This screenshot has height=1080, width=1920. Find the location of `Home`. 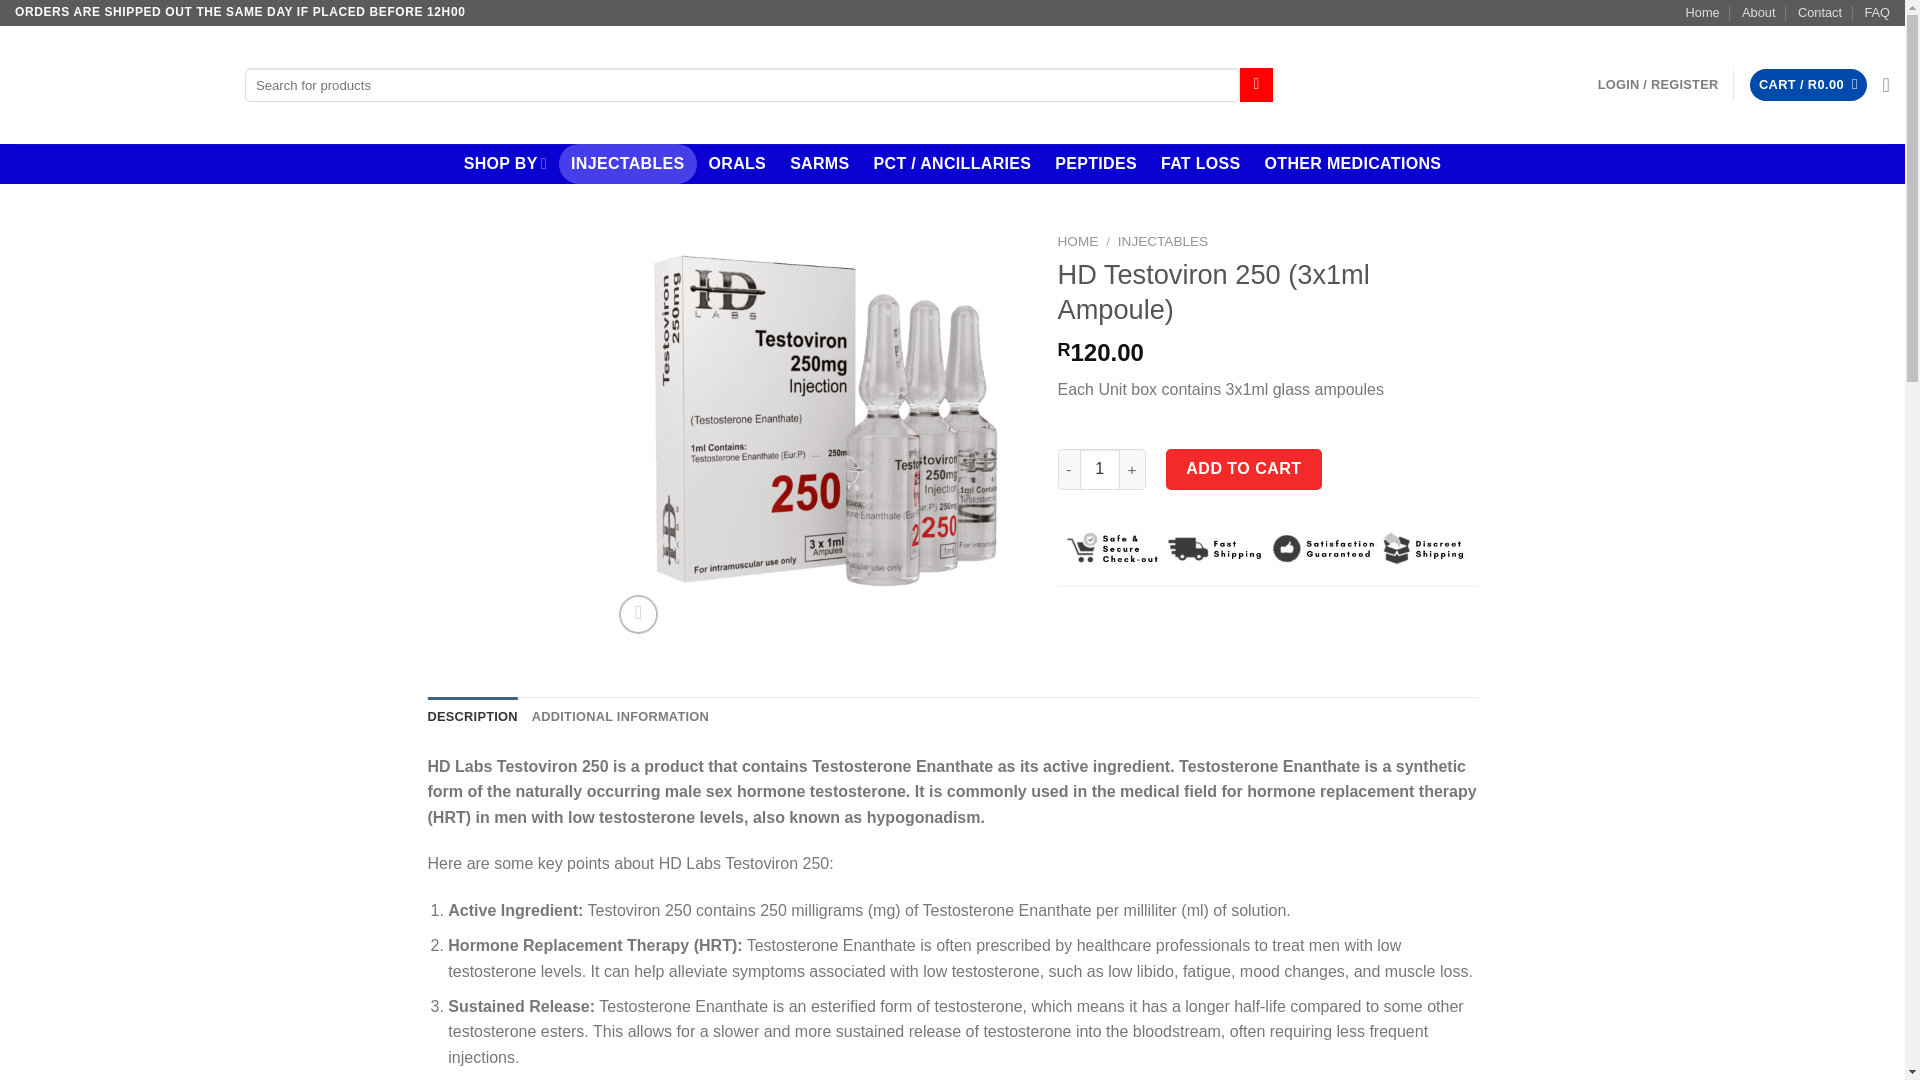

Home is located at coordinates (1702, 12).